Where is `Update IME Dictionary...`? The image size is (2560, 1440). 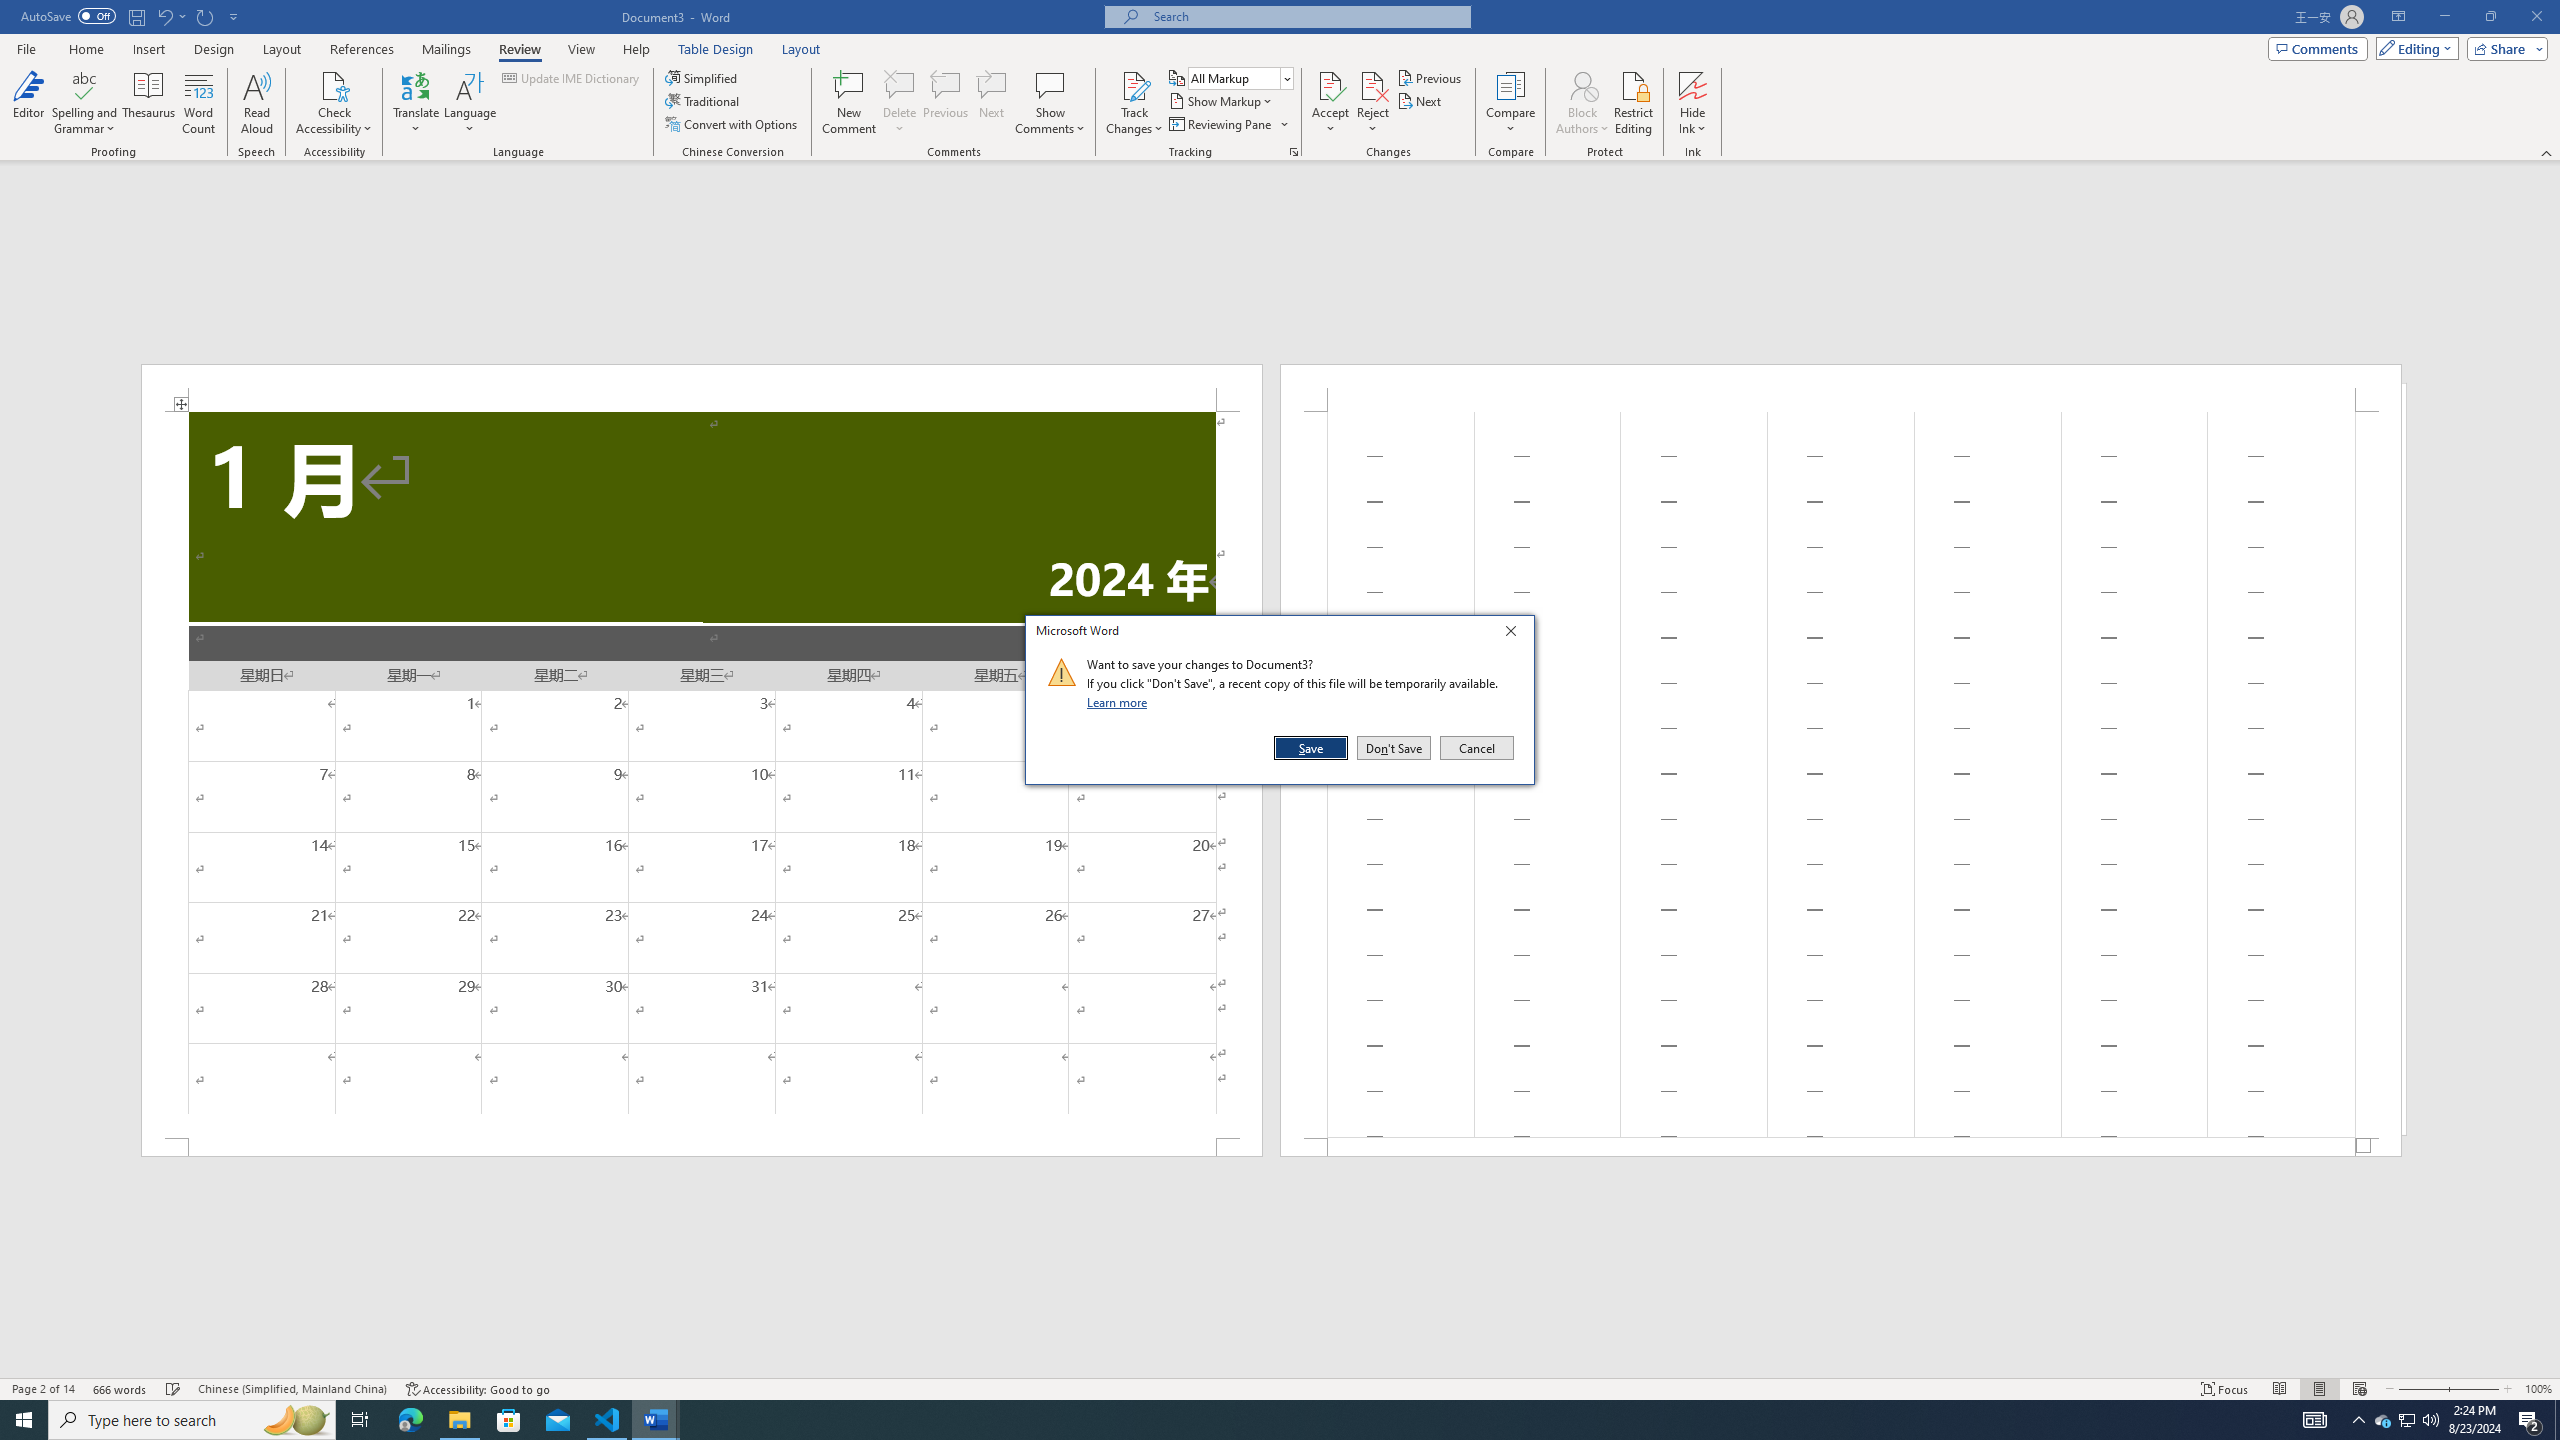
Update IME Dictionary... is located at coordinates (572, 78).